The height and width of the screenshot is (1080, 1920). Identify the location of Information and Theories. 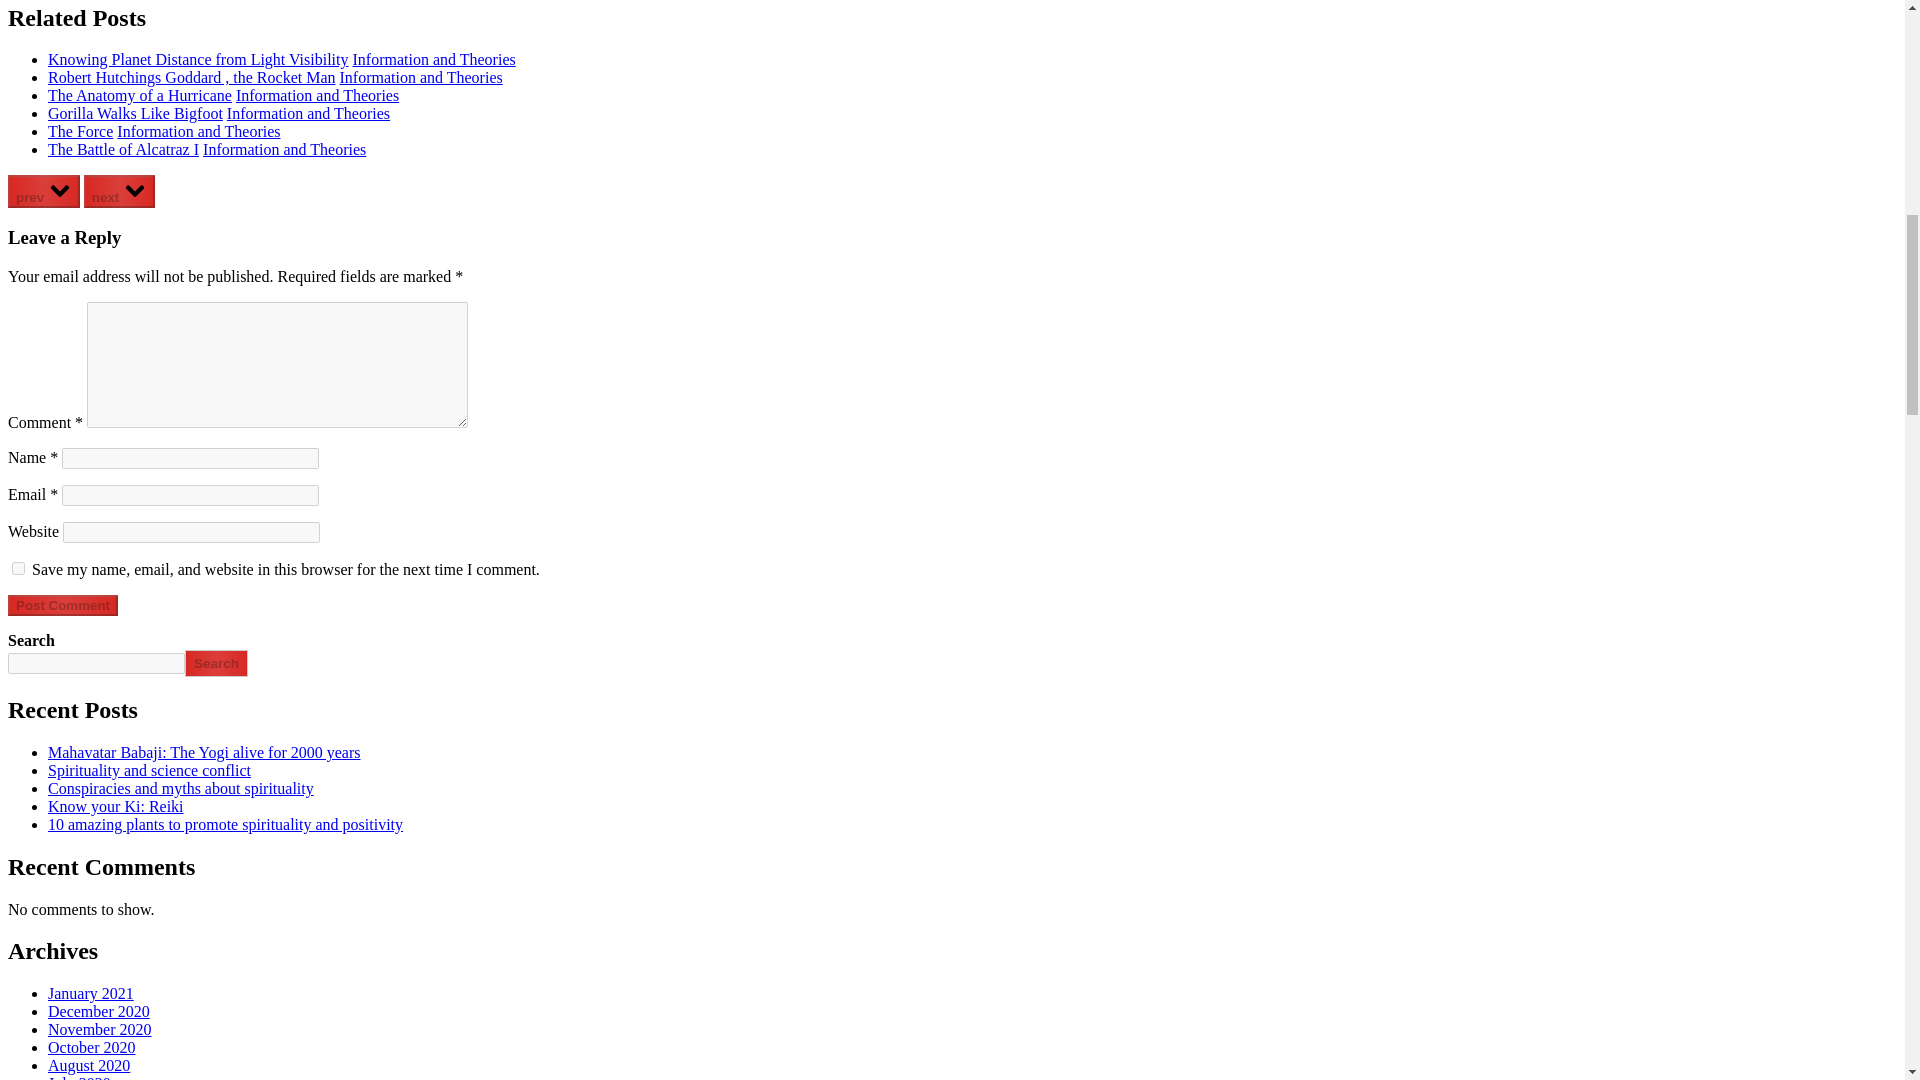
(308, 113).